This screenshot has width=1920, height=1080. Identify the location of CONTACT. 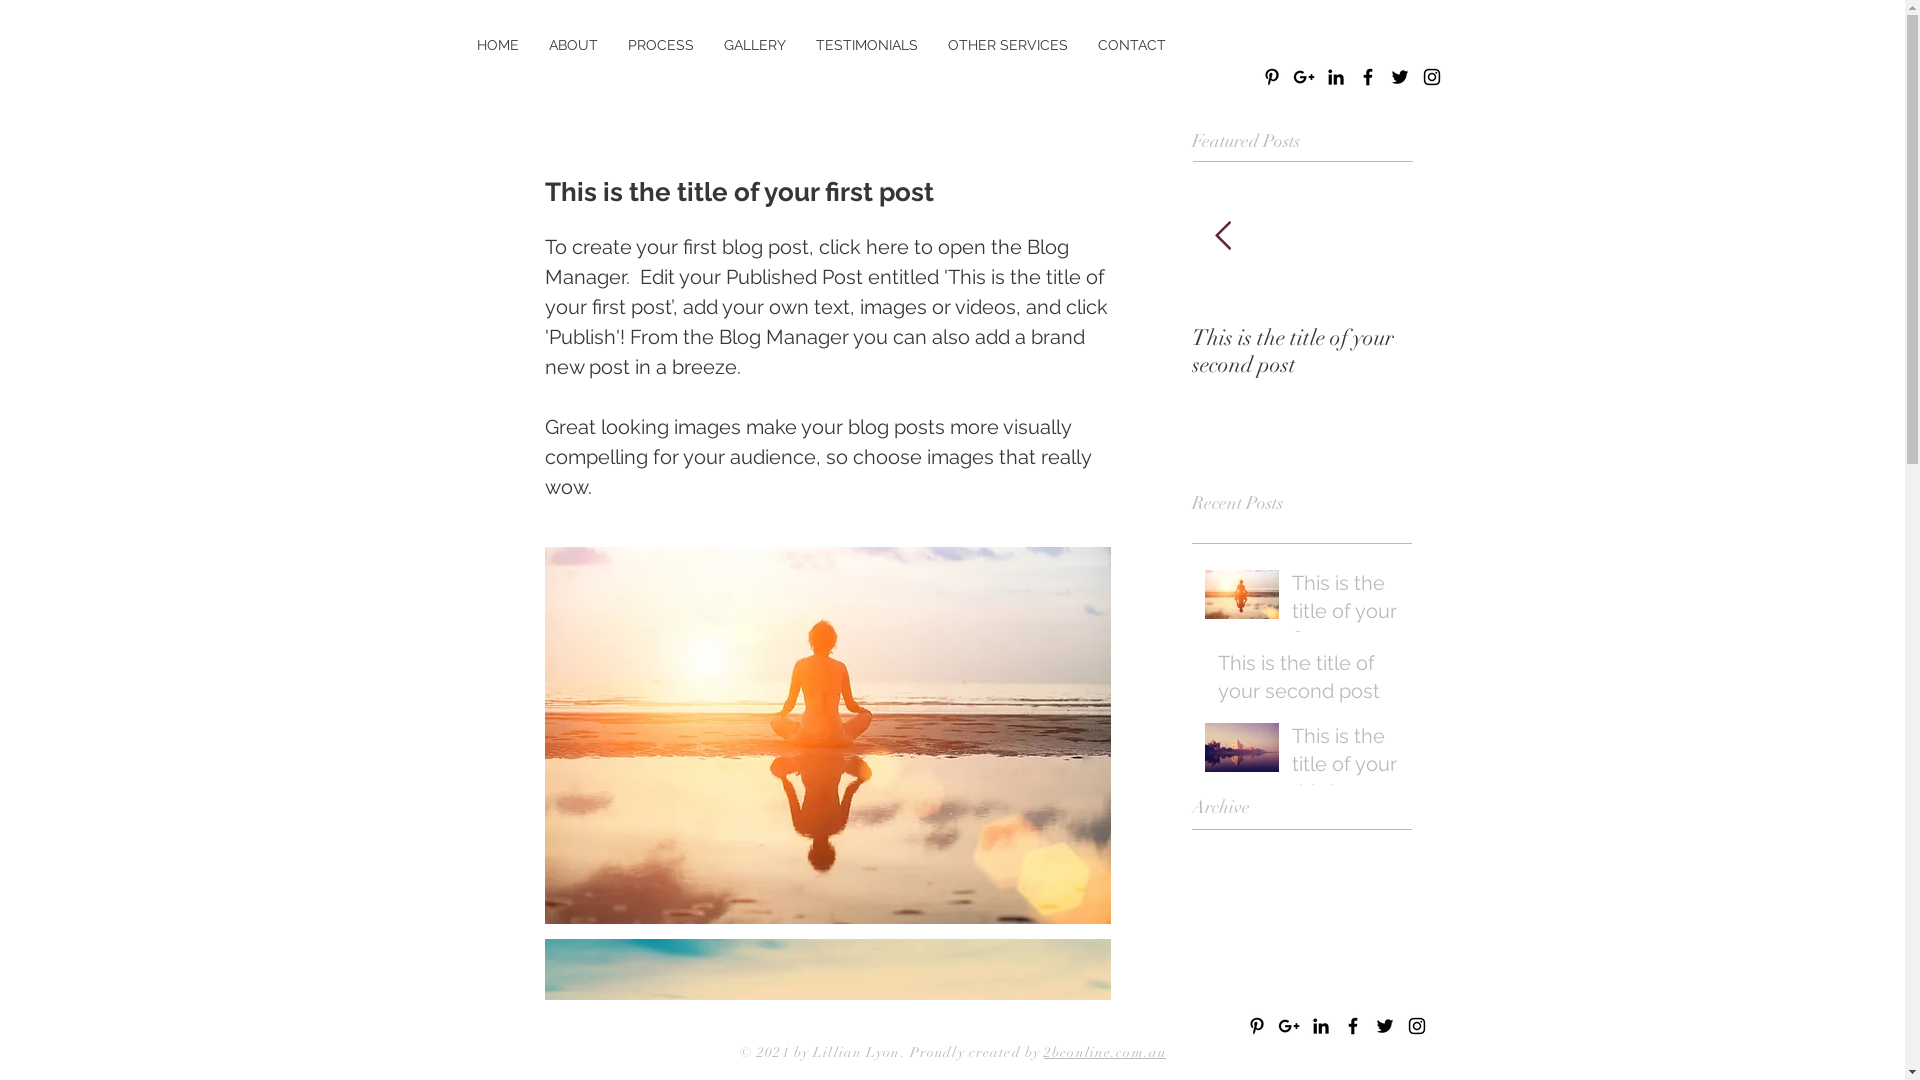
(1132, 45).